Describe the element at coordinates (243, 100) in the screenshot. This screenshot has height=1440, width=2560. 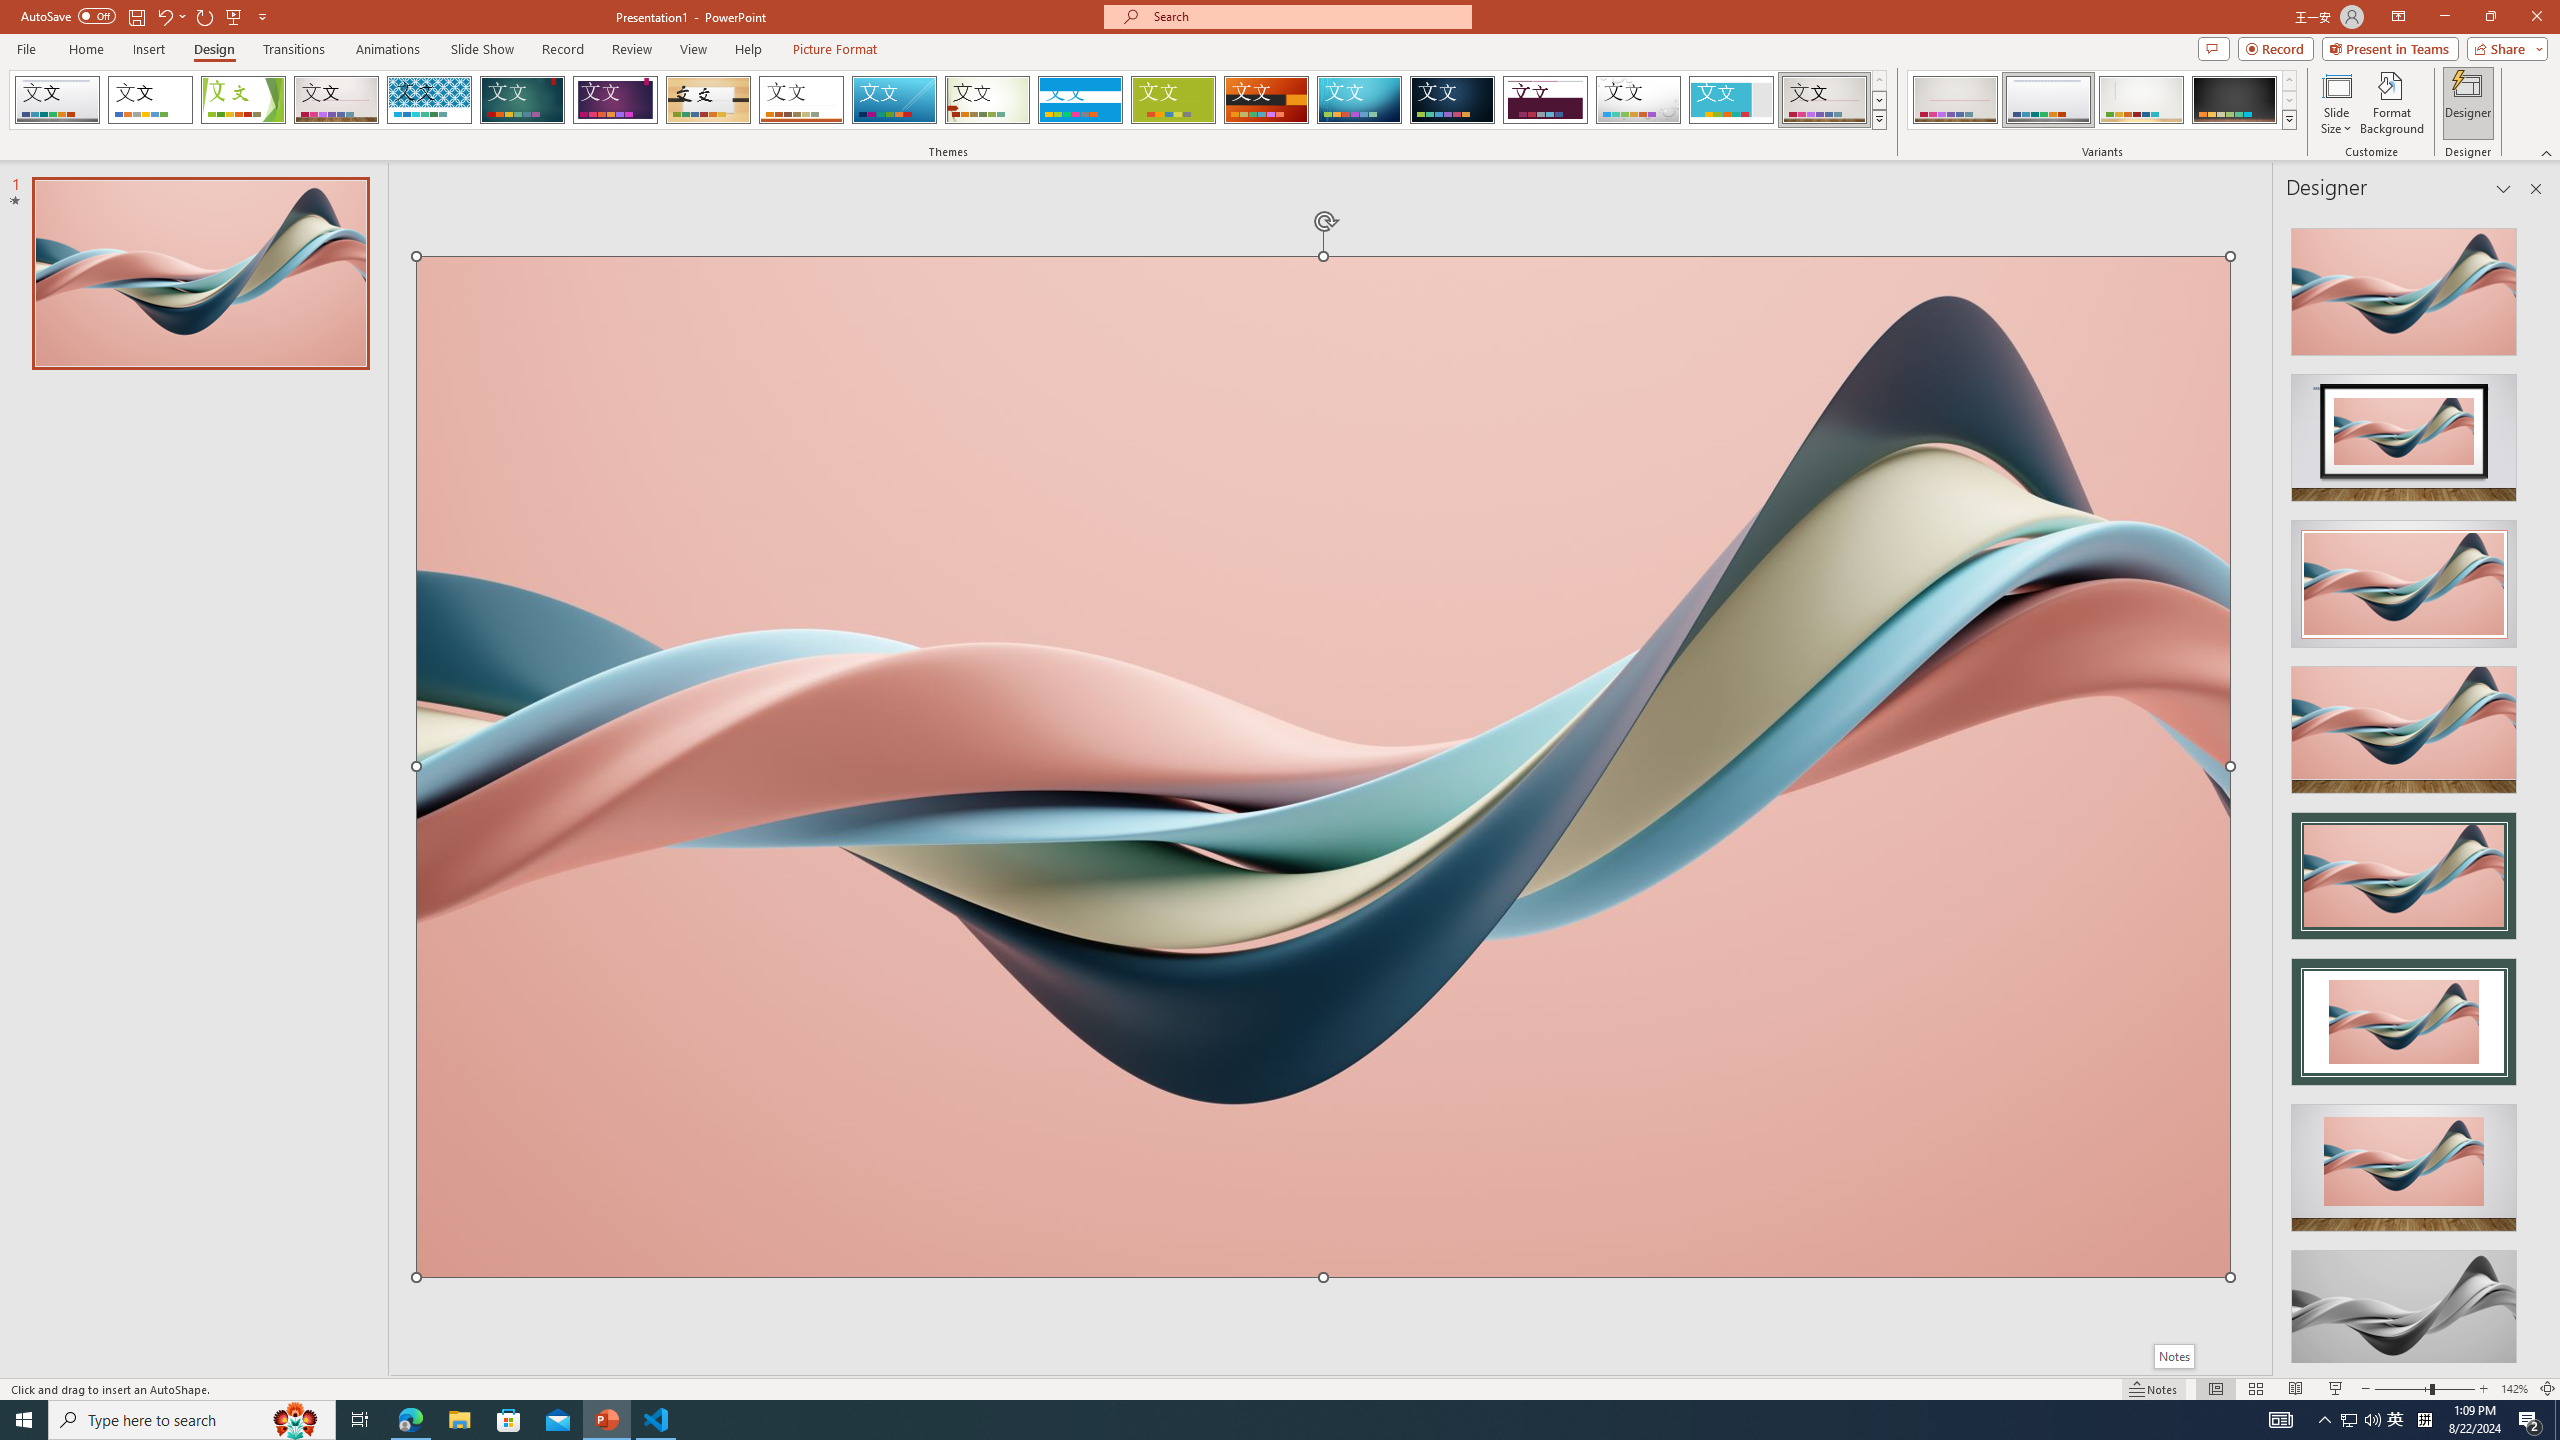
I see `Facet` at that location.